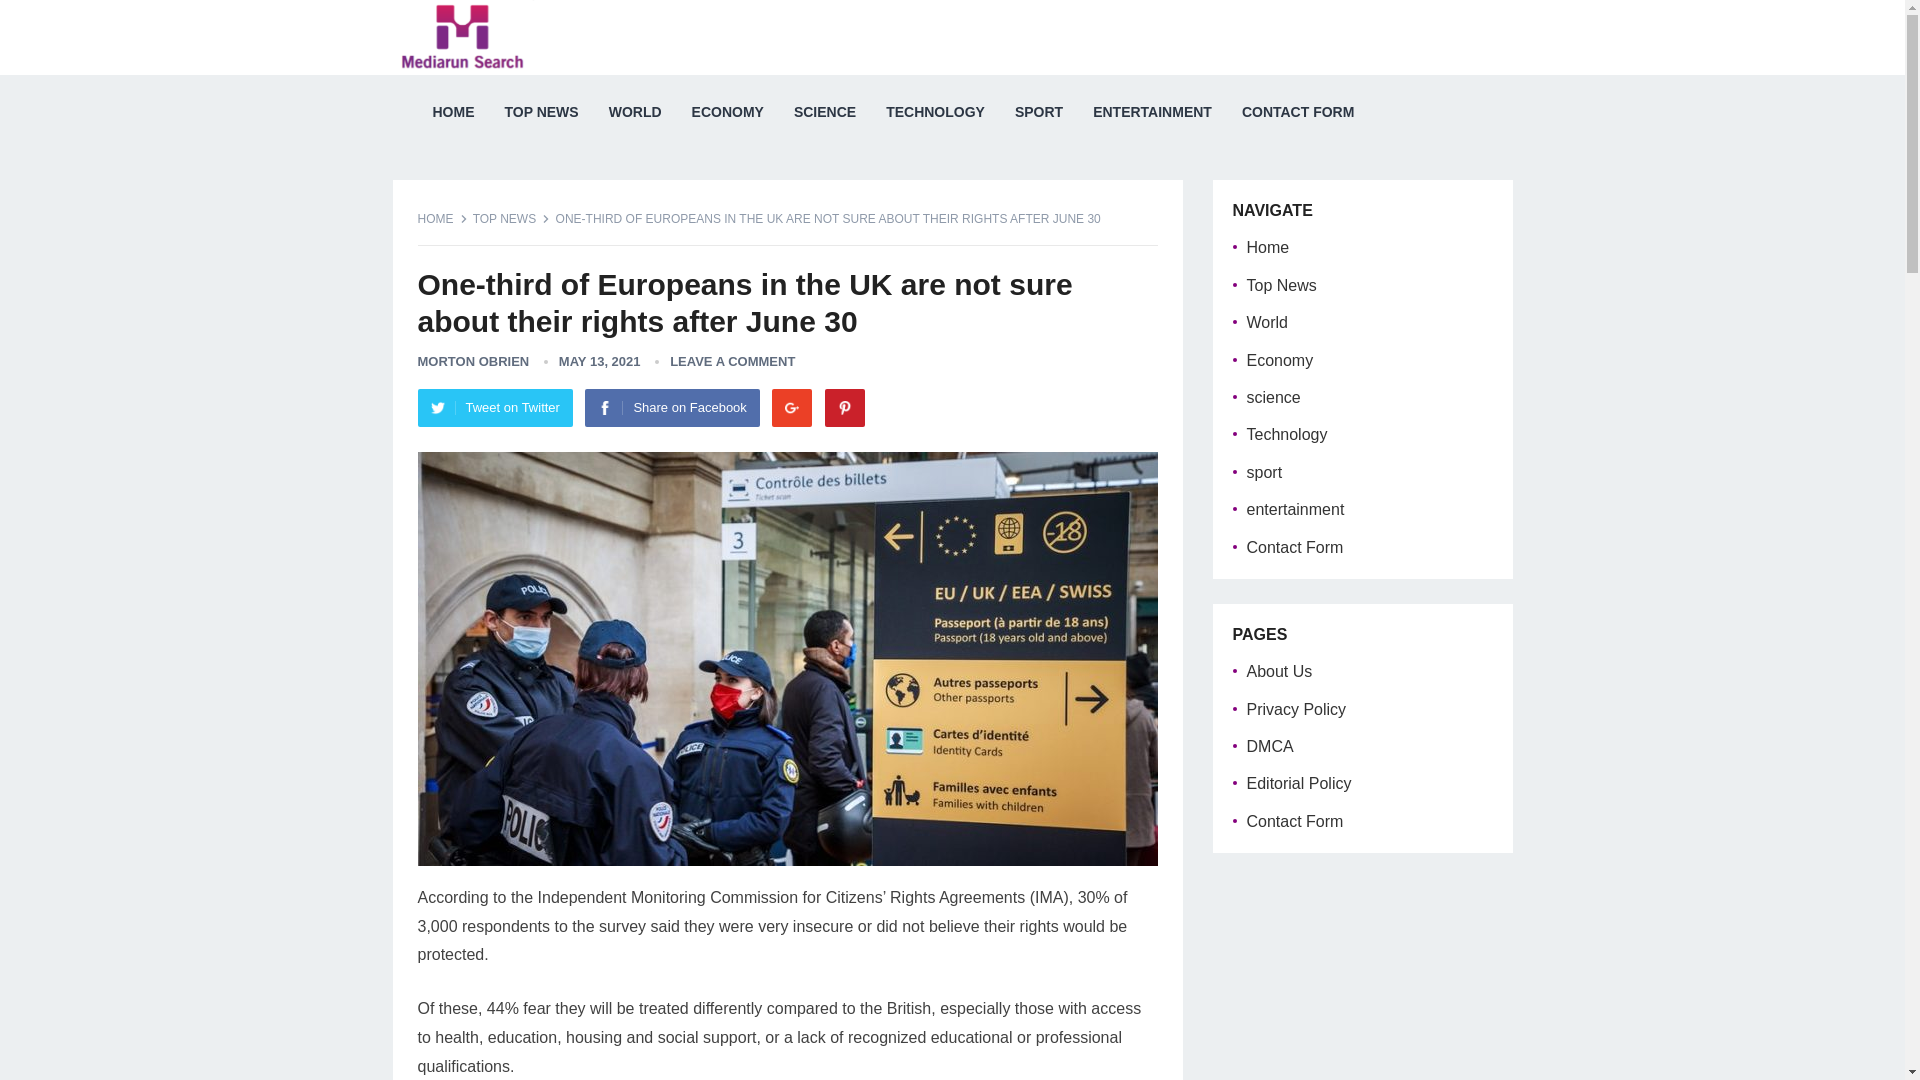 The width and height of the screenshot is (1920, 1080). Describe the element at coordinates (1298, 112) in the screenshot. I see `CONTACT FORM` at that location.